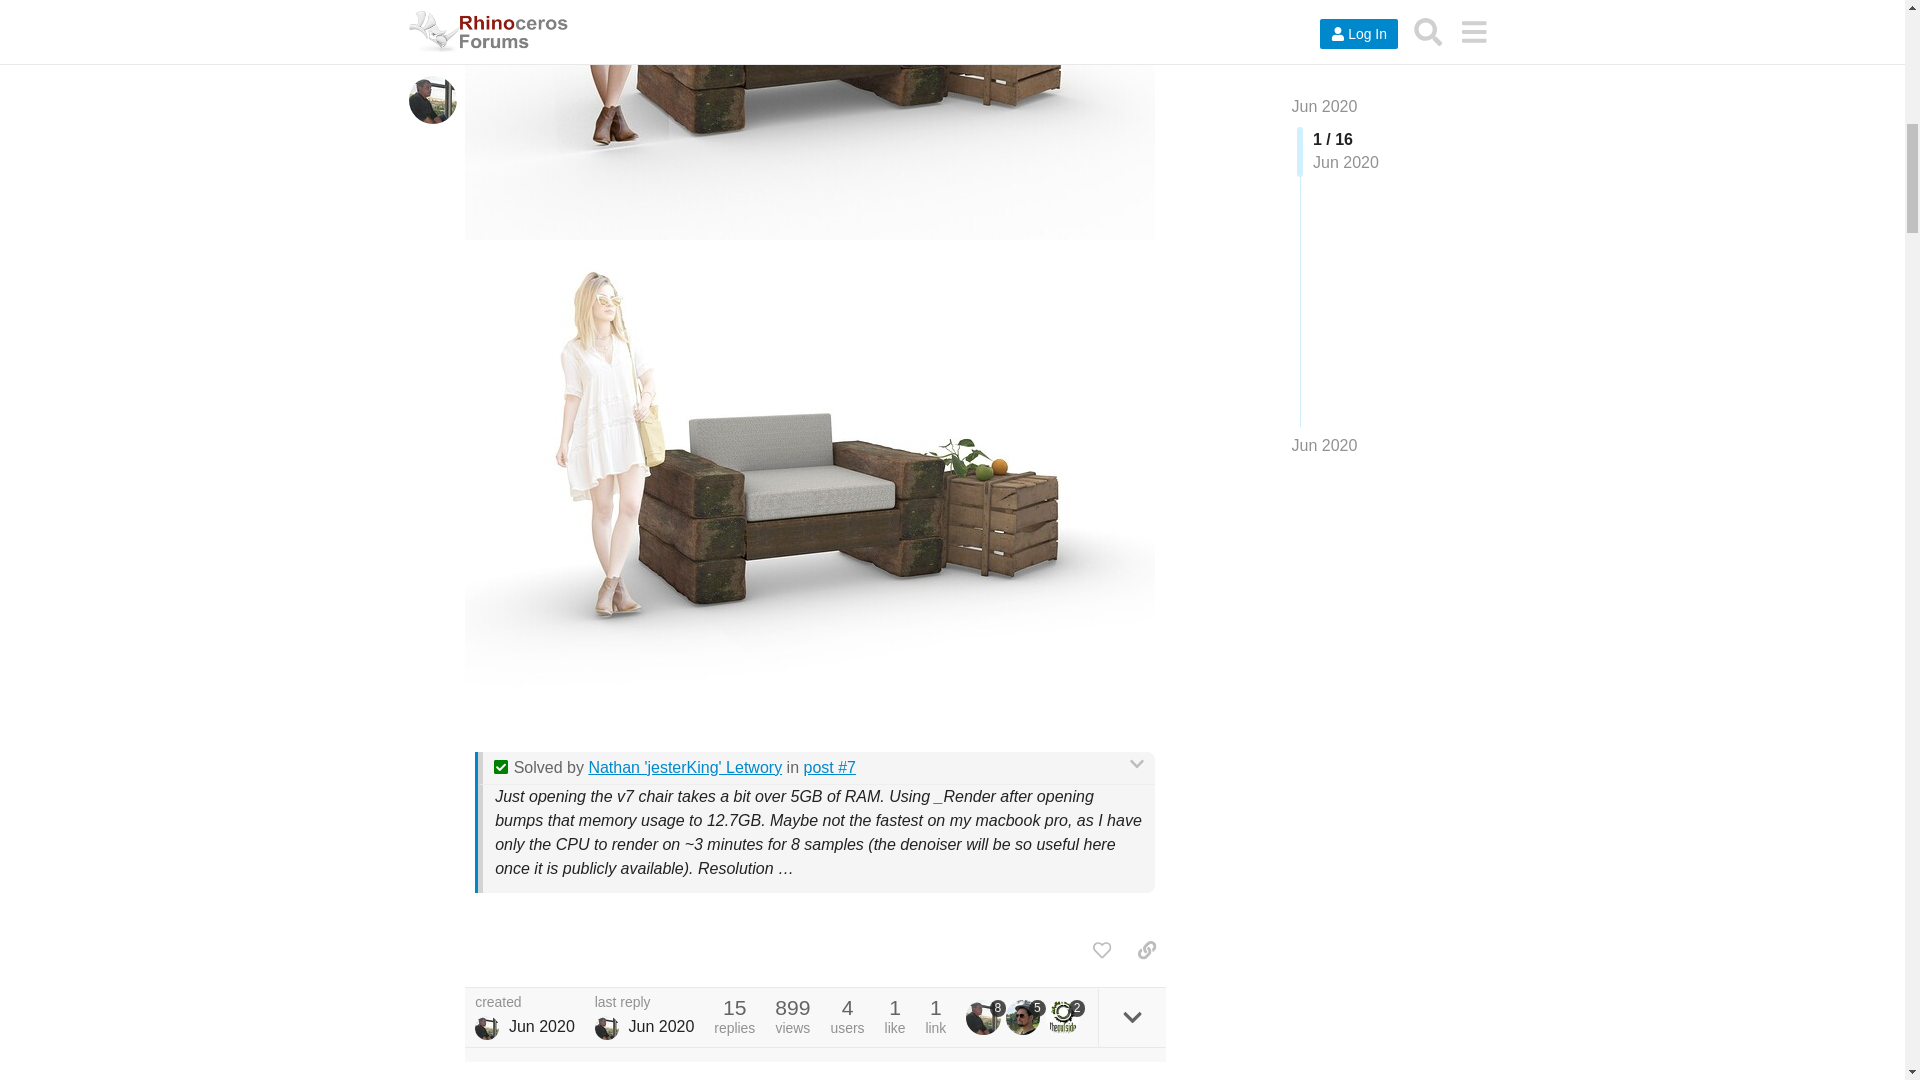 The width and height of the screenshot is (1920, 1080). Describe the element at coordinates (1102, 950) in the screenshot. I see `like this post` at that location.